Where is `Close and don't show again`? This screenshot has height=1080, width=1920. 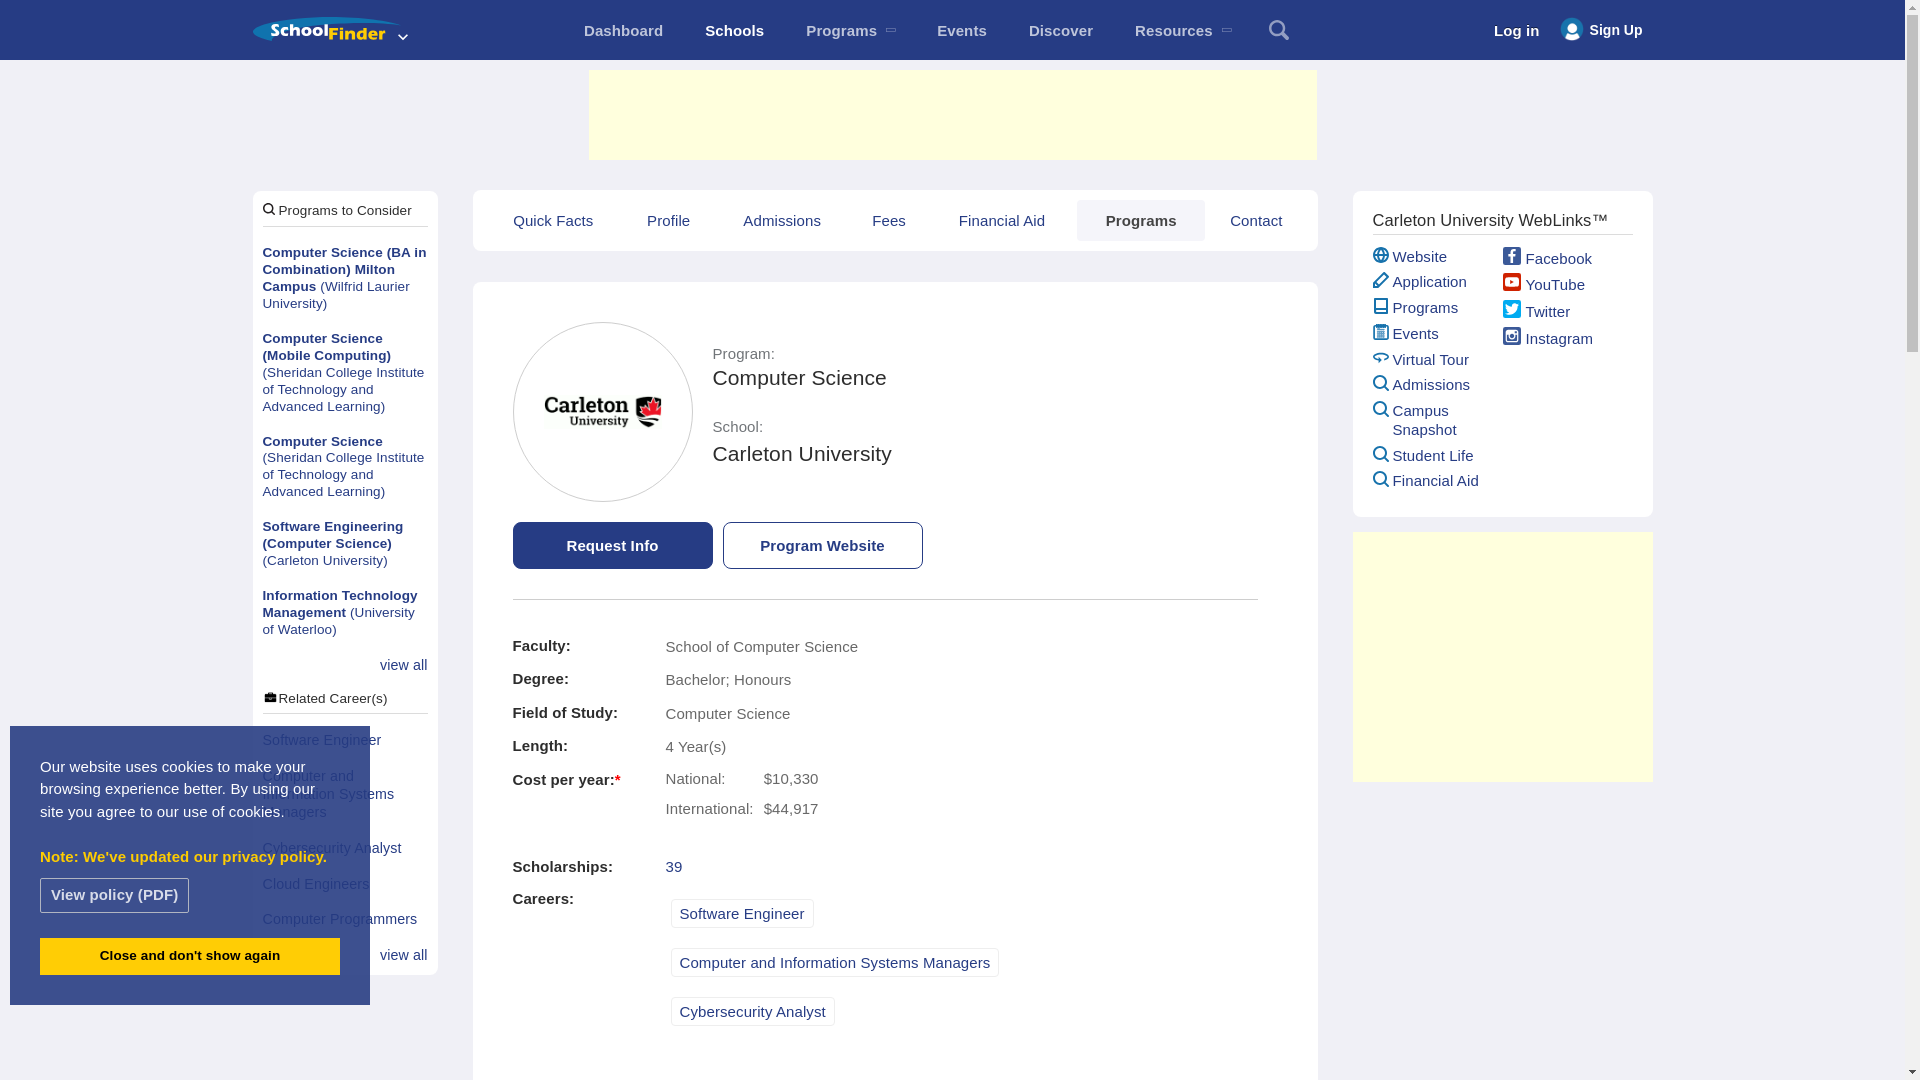
Close and don't show again is located at coordinates (190, 956).